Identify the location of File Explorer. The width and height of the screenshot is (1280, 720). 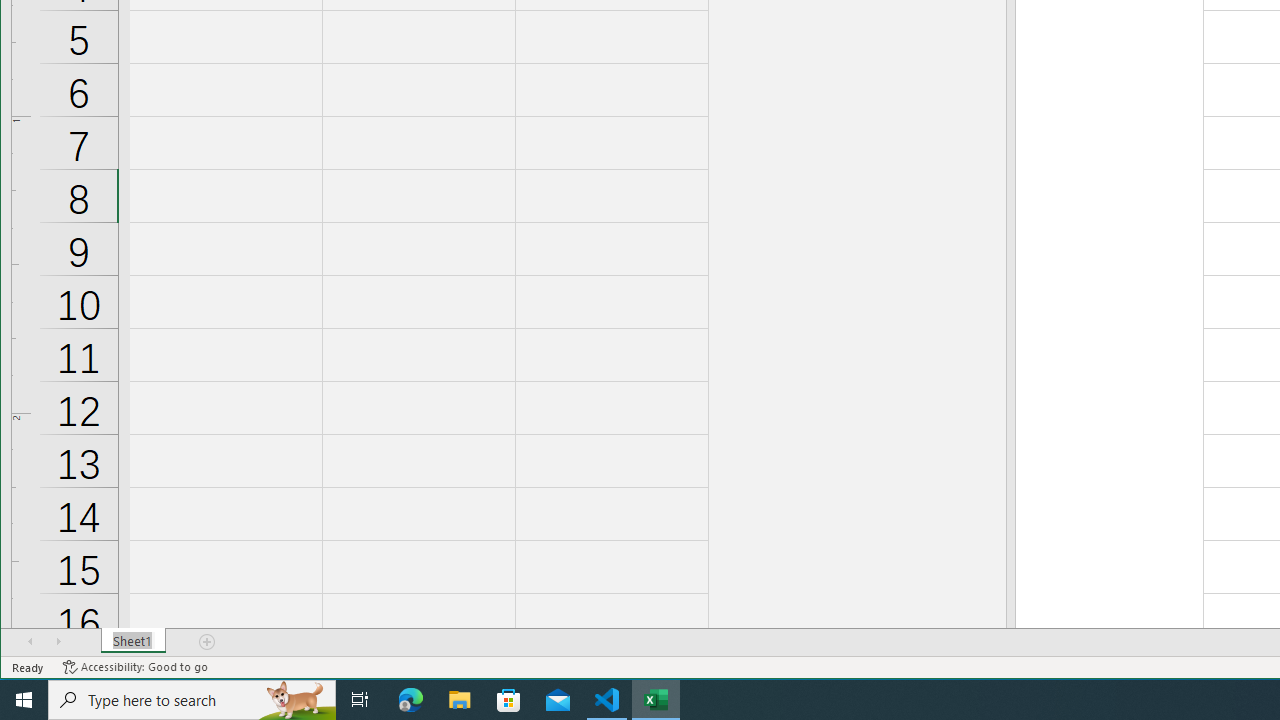
(460, 700).